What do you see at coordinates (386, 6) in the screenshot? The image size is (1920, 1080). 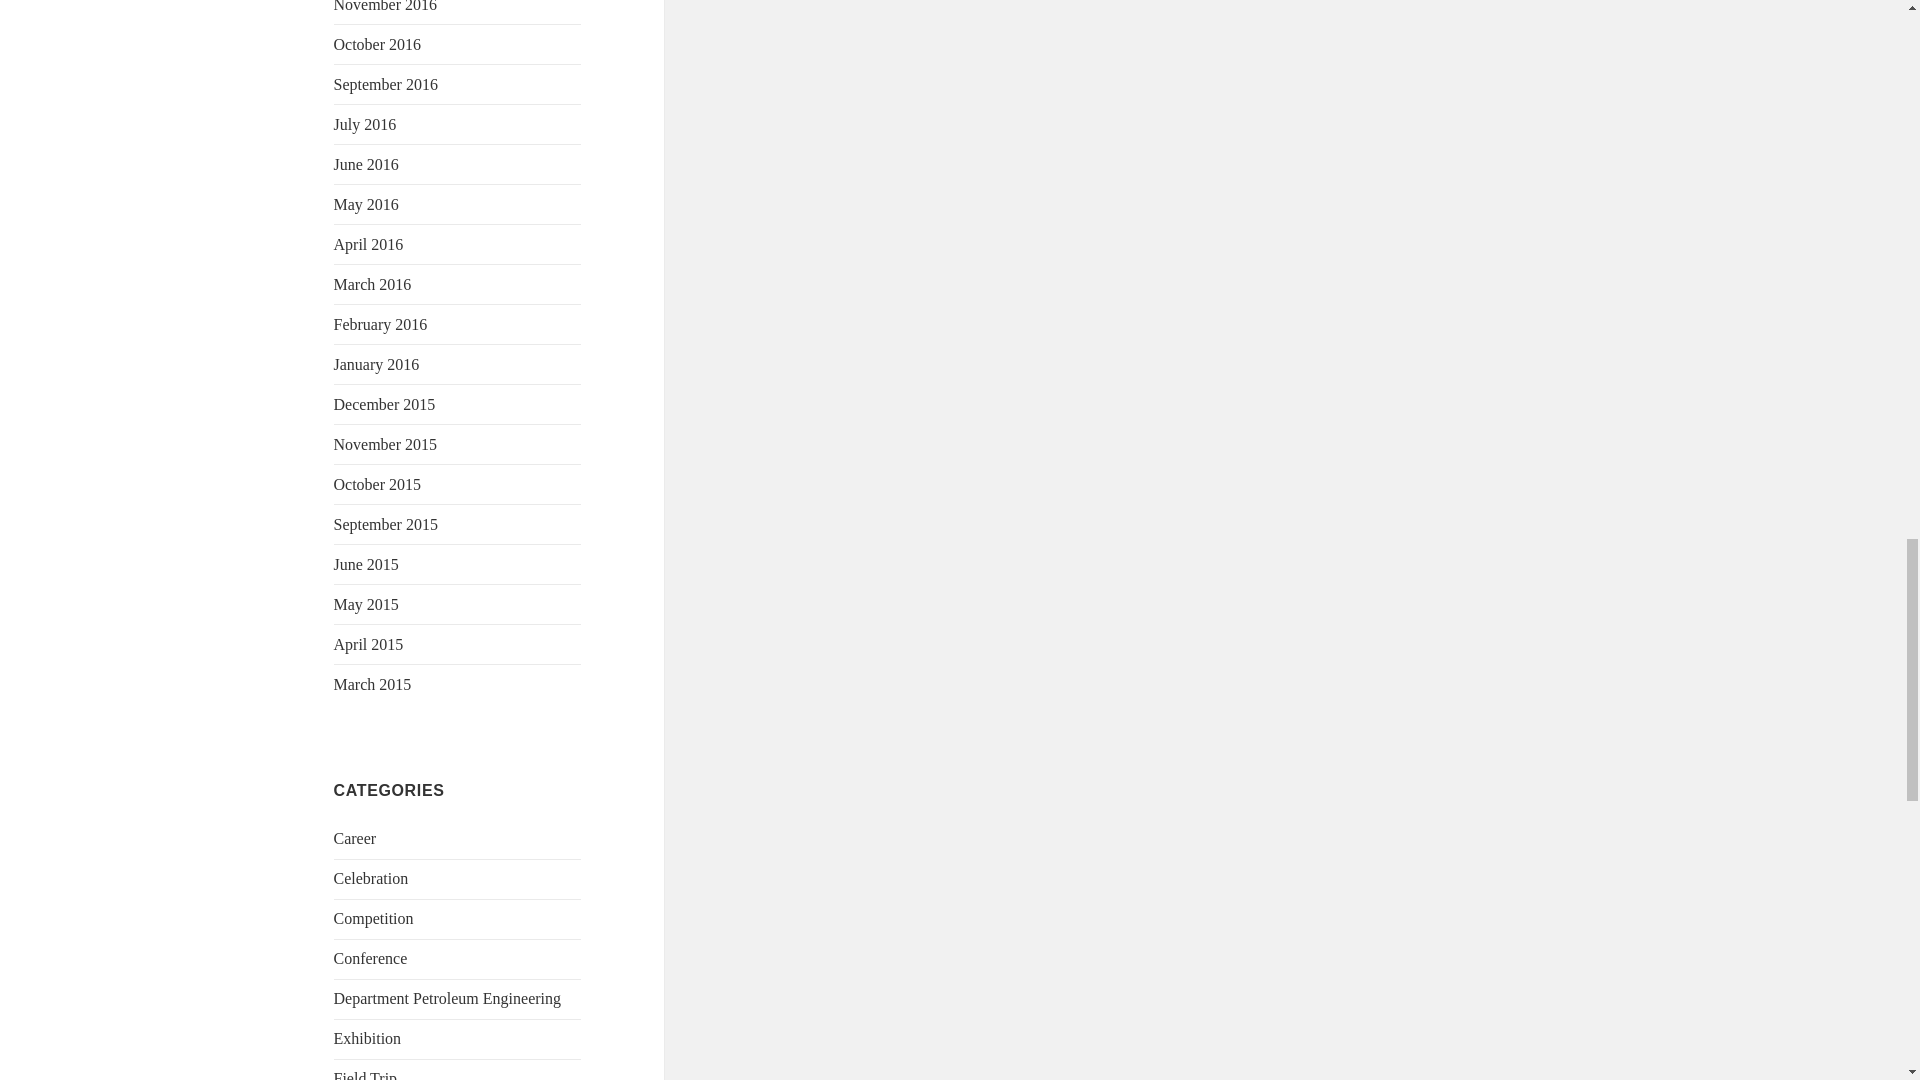 I see `November 2016` at bounding box center [386, 6].